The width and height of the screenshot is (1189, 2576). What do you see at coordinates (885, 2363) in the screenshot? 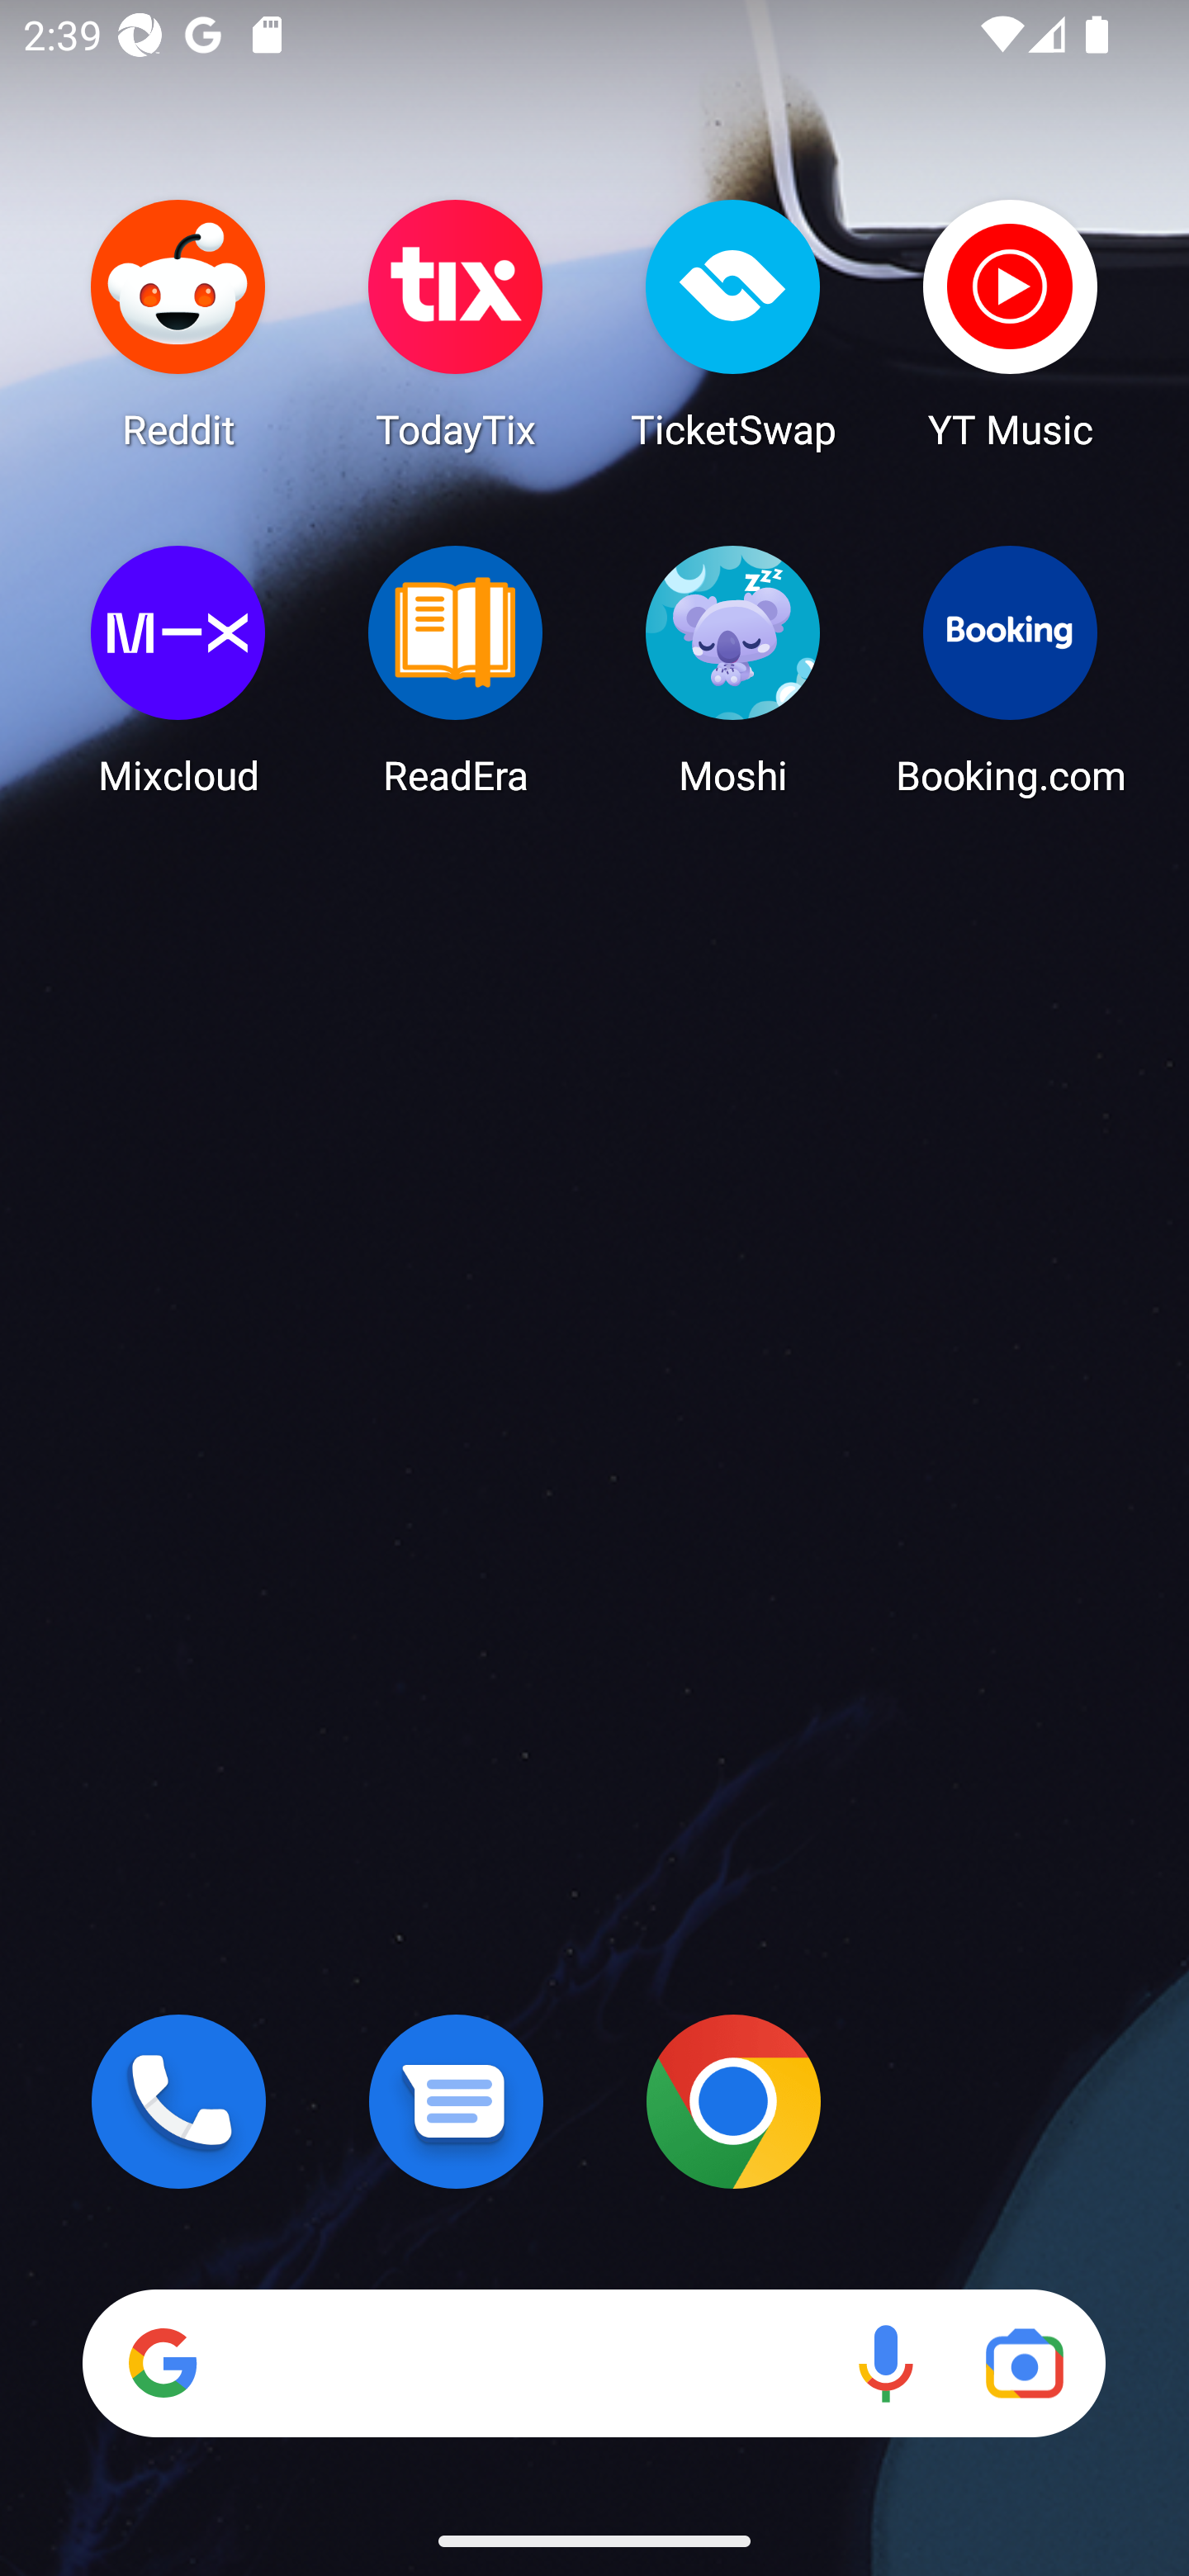
I see `Voice search` at bounding box center [885, 2363].